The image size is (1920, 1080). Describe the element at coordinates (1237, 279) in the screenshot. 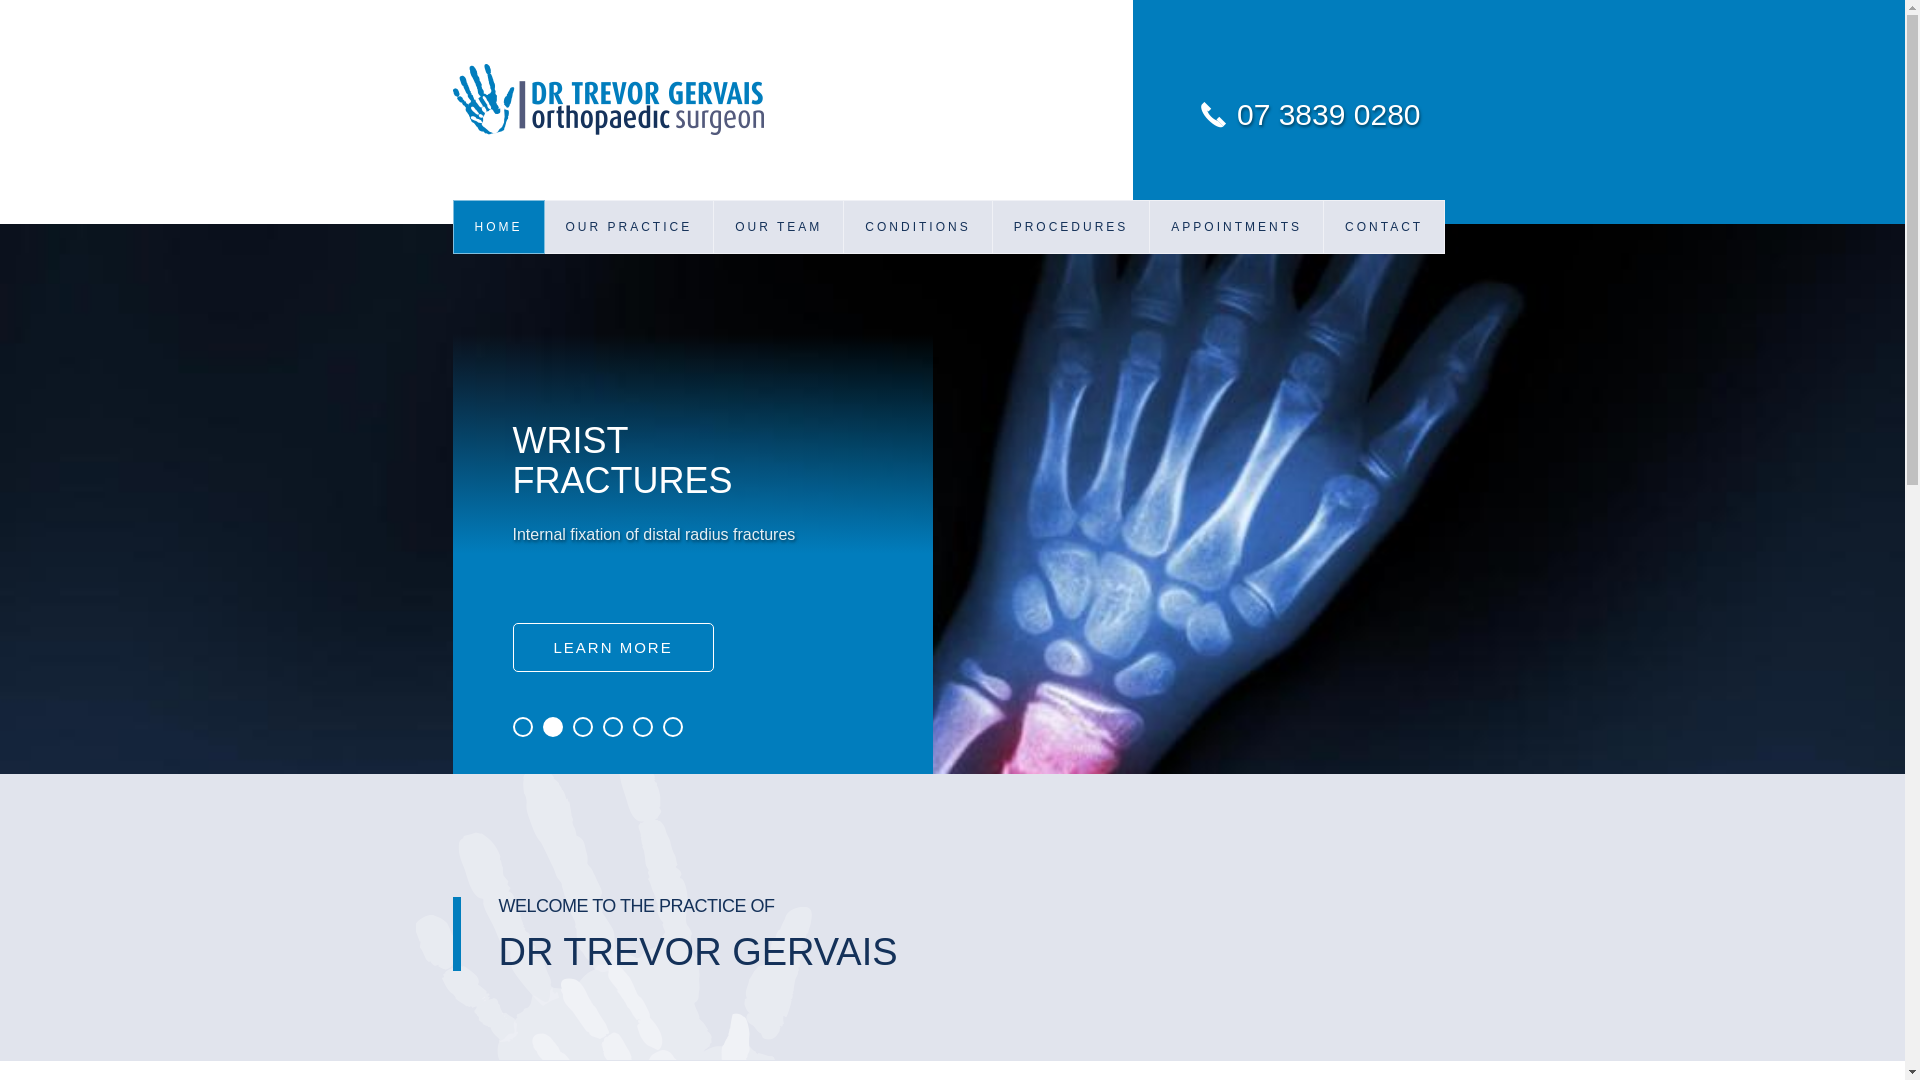

I see `FREQUENTLY ASKED QUESTIONS` at that location.